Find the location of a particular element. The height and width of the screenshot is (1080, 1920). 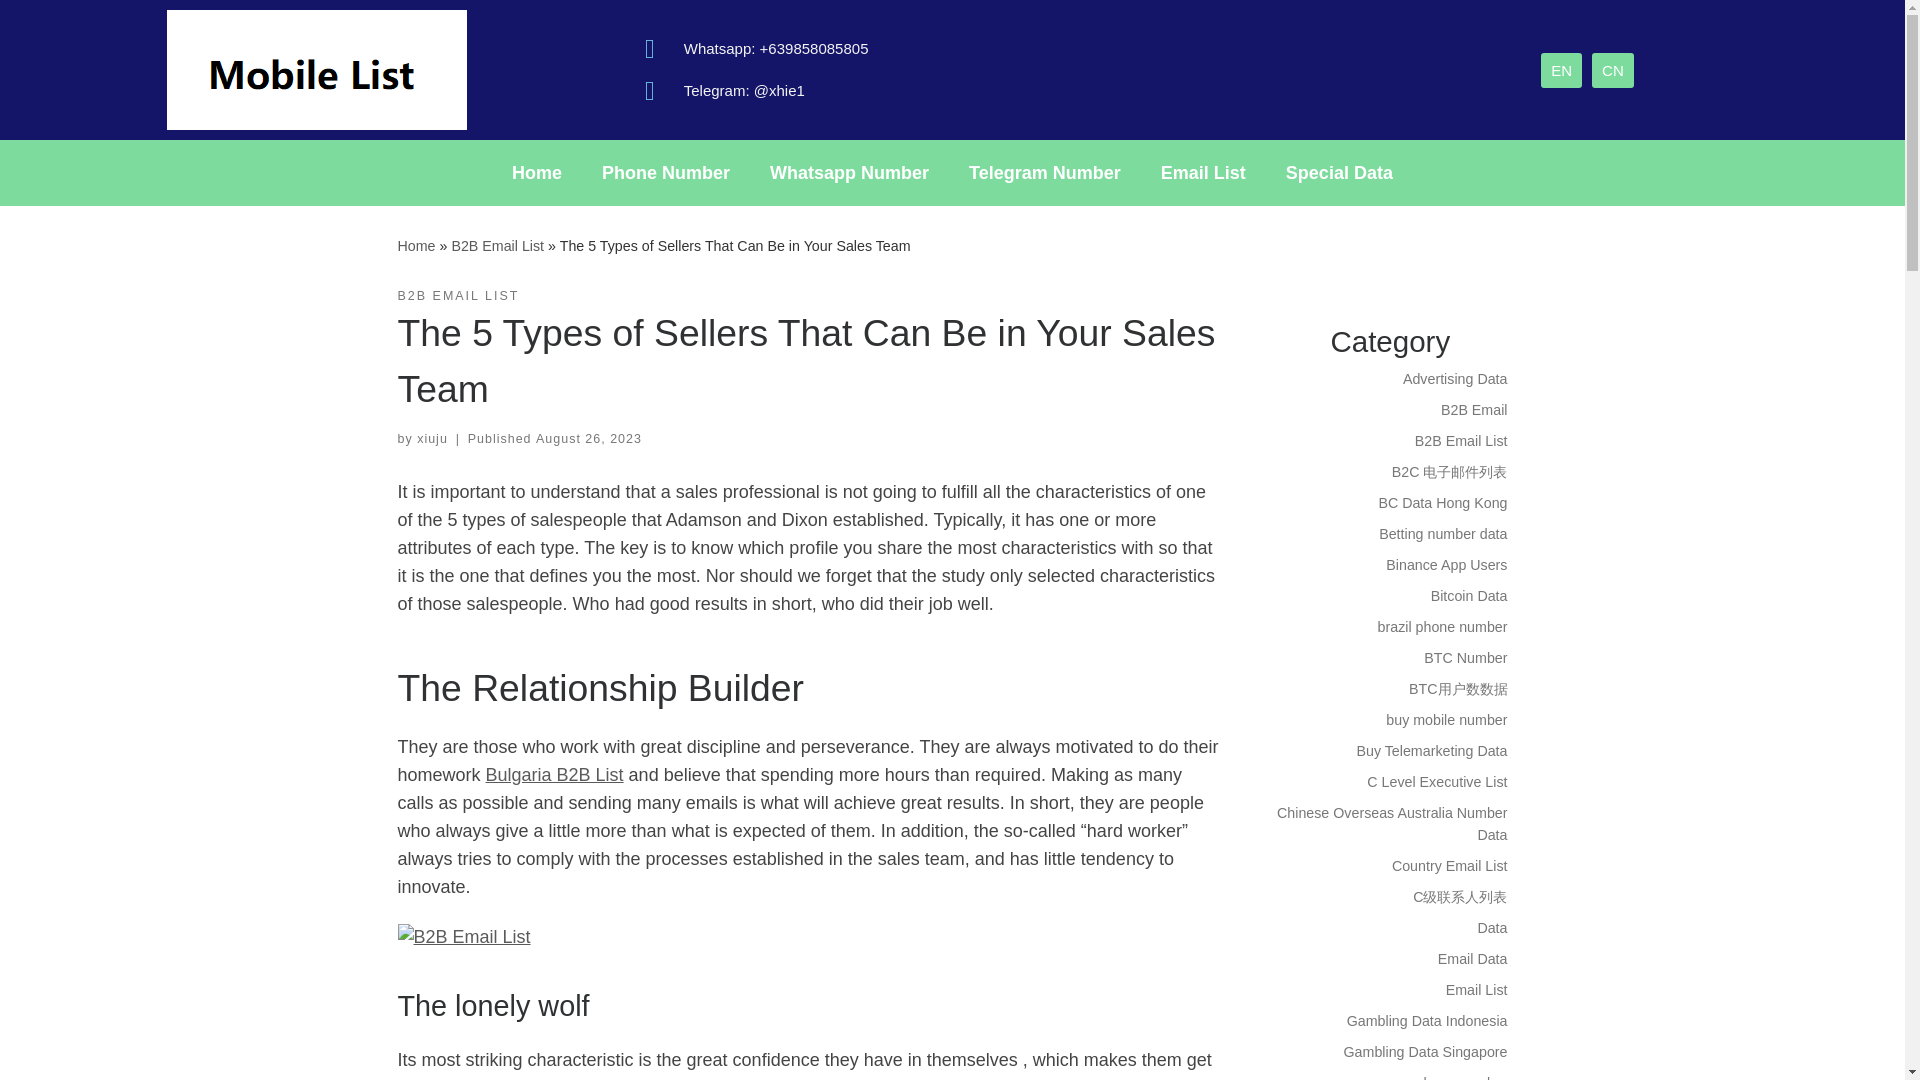

10:18 am is located at coordinates (588, 439).